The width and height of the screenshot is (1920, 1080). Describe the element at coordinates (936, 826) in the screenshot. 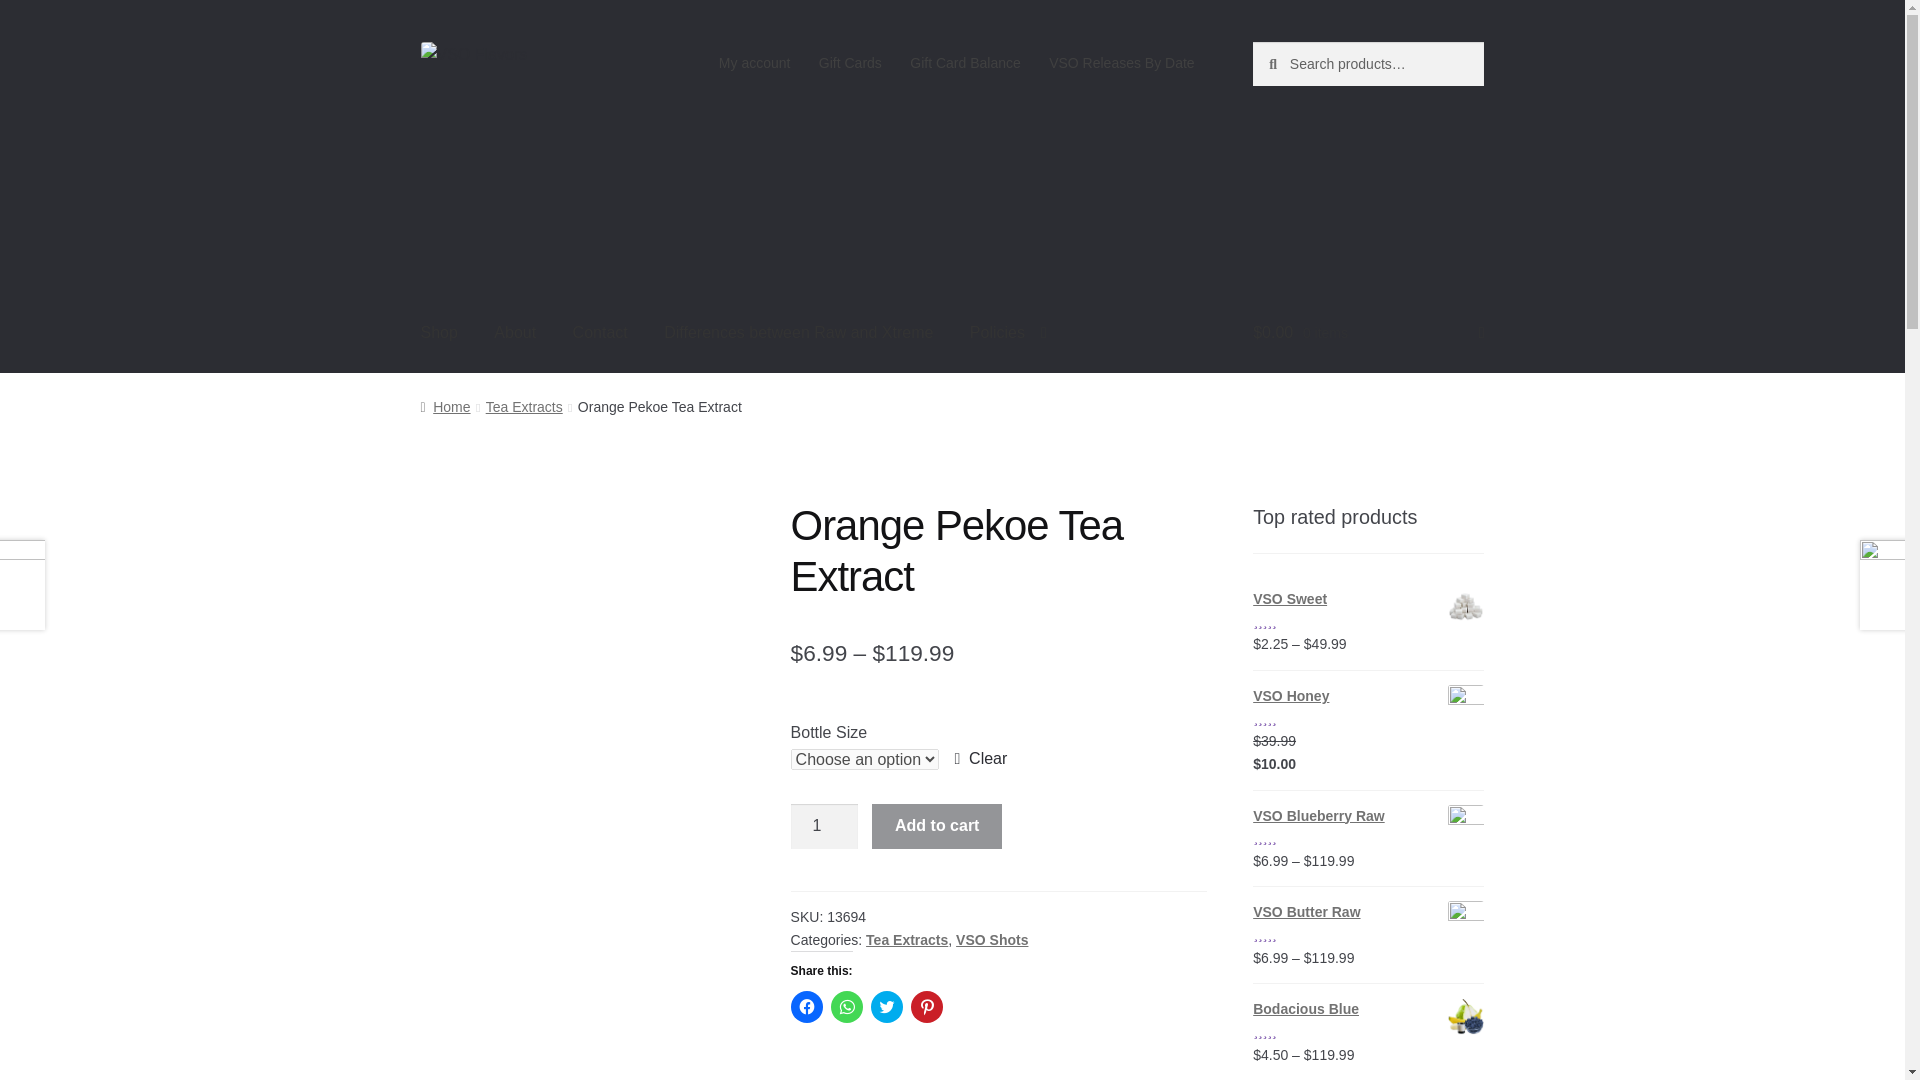

I see `Add to cart` at that location.